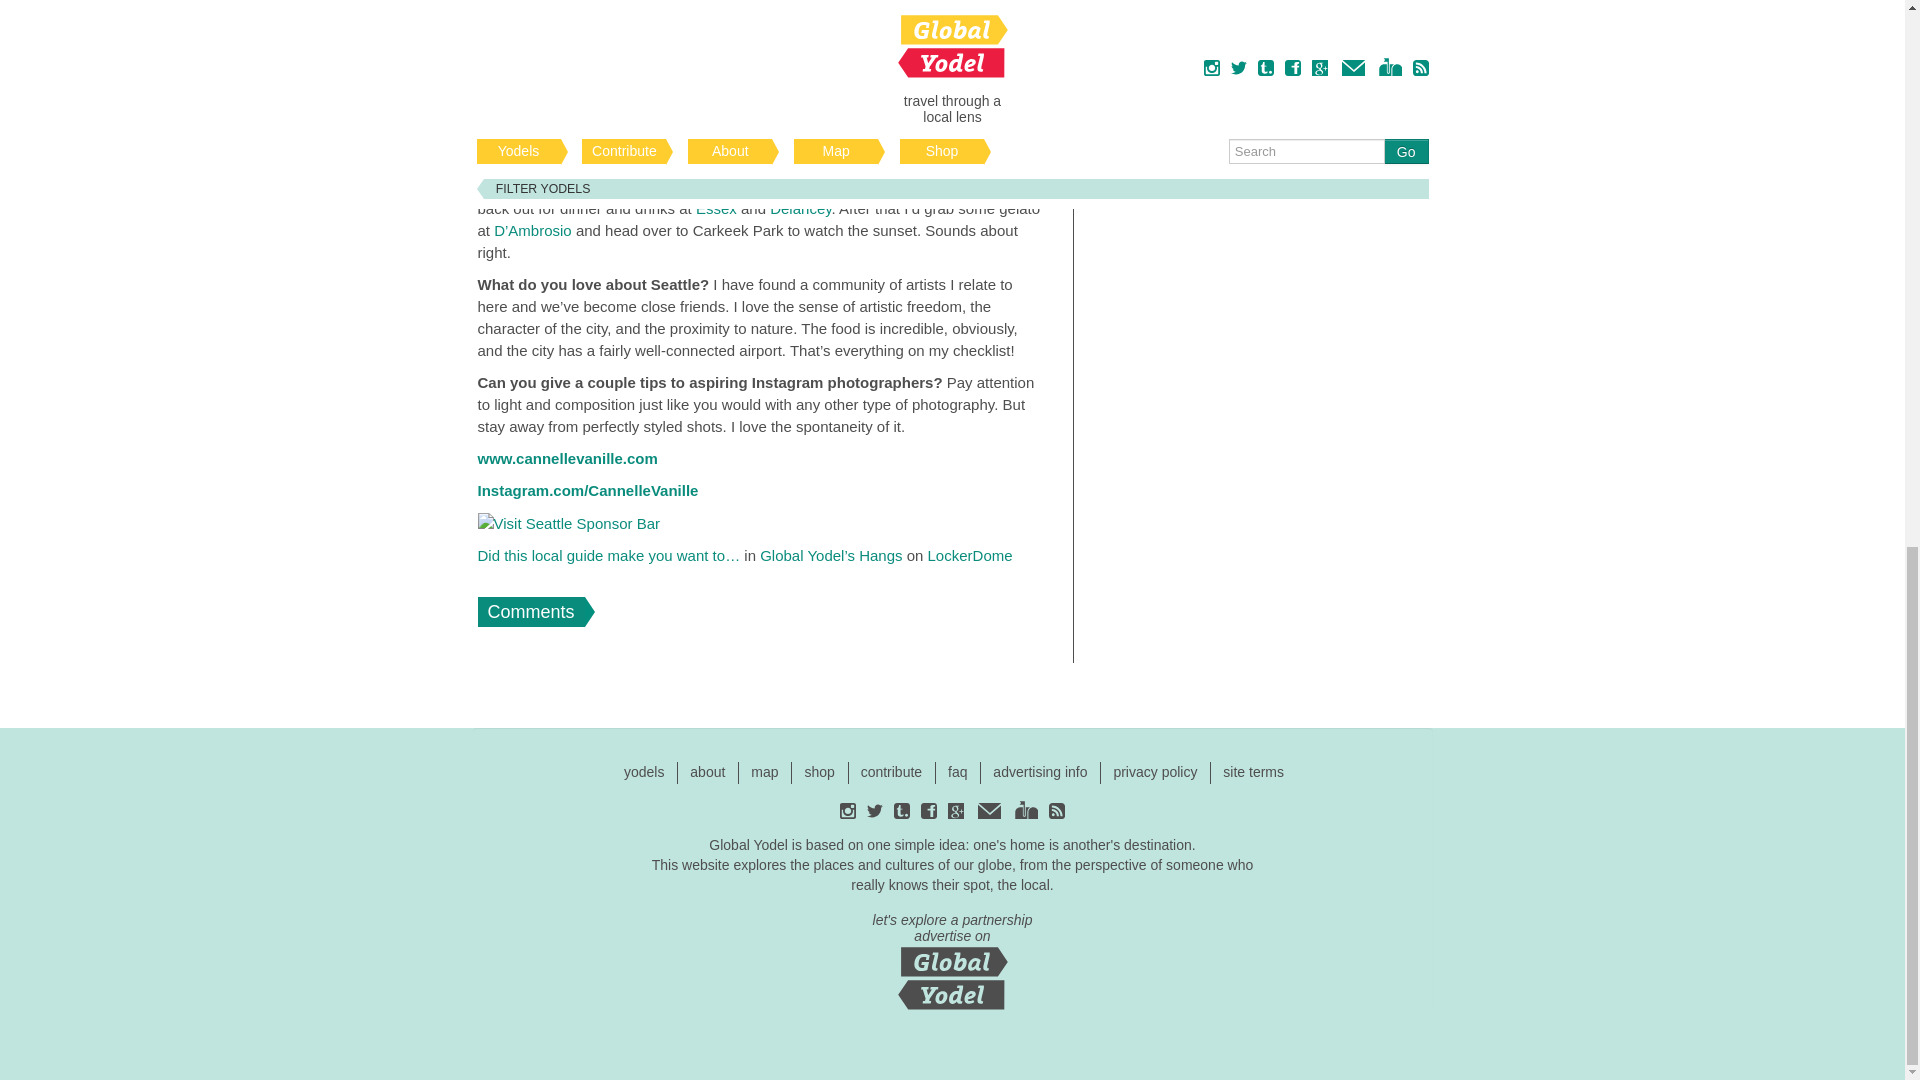  I want to click on Advertise on Global Yodel, so click(952, 958).